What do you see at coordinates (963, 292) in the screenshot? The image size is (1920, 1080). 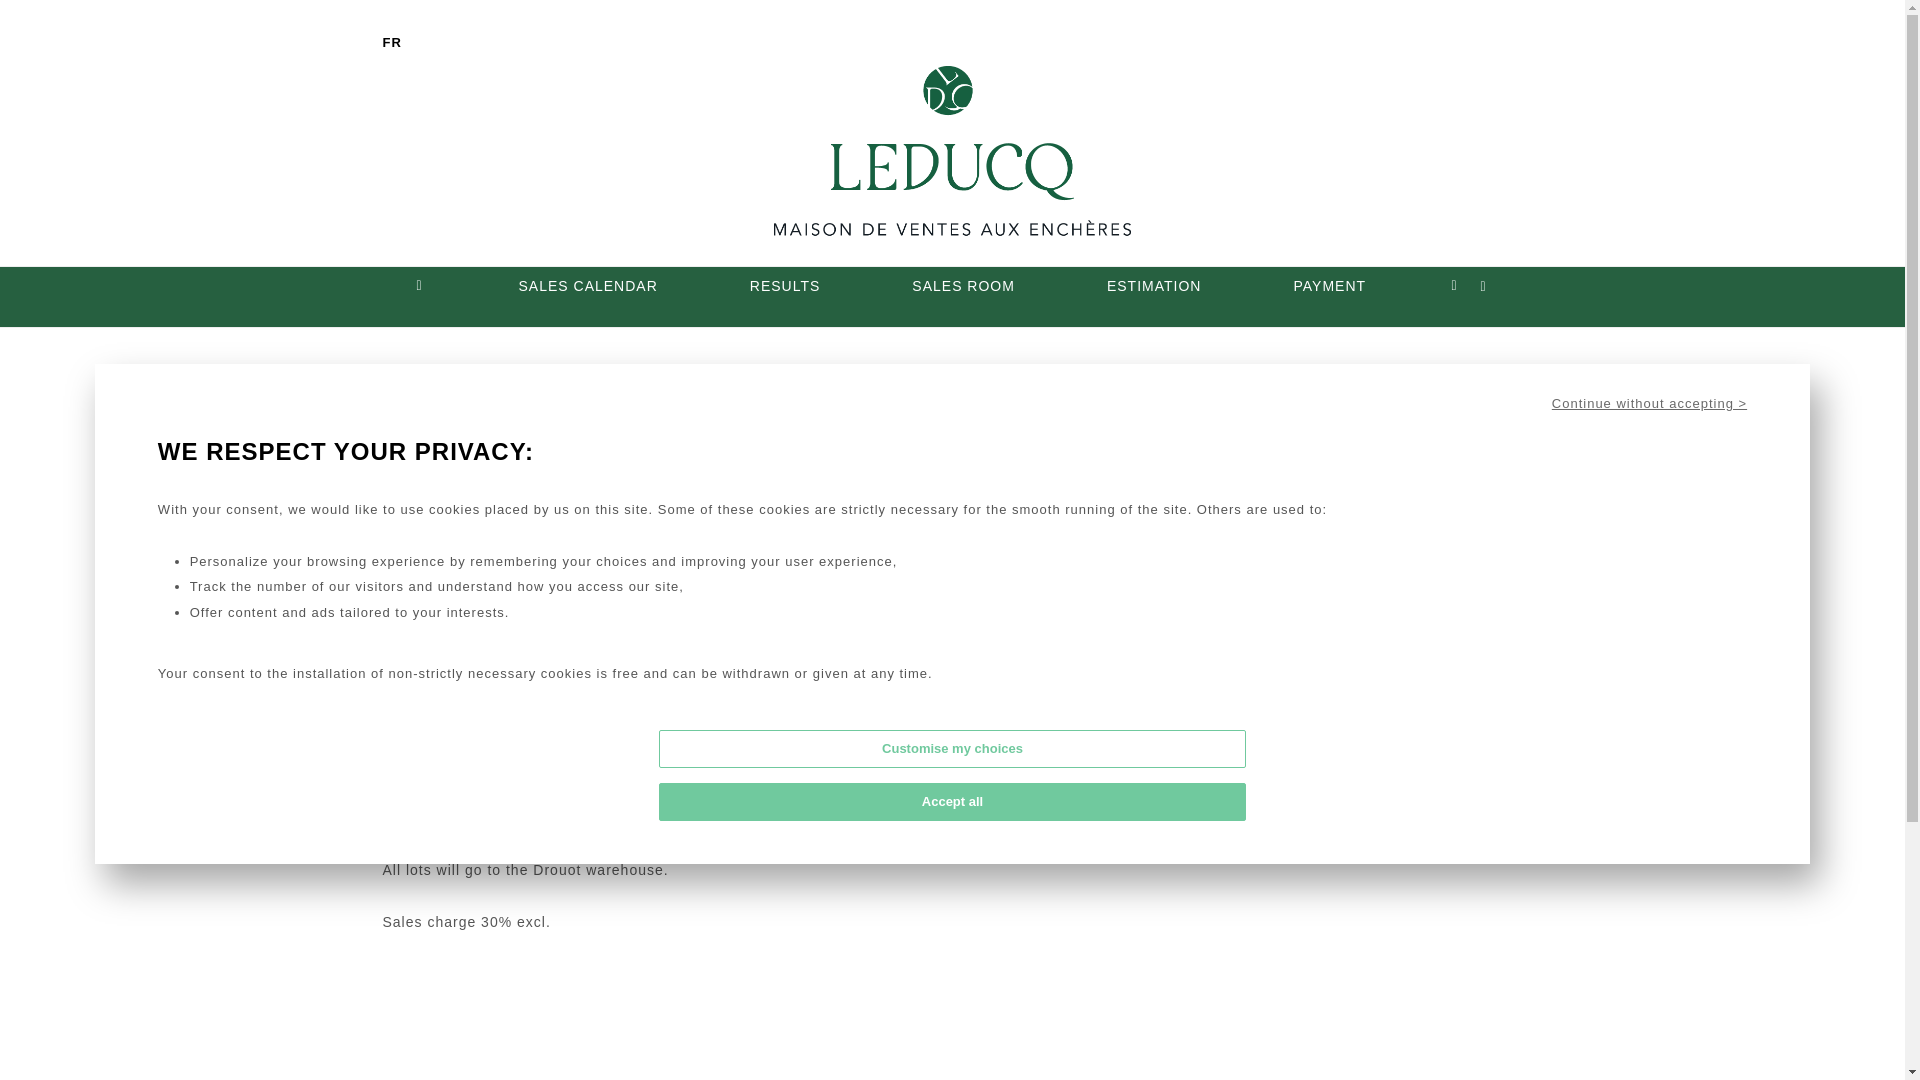 I see `SALES ROOM` at bounding box center [963, 292].